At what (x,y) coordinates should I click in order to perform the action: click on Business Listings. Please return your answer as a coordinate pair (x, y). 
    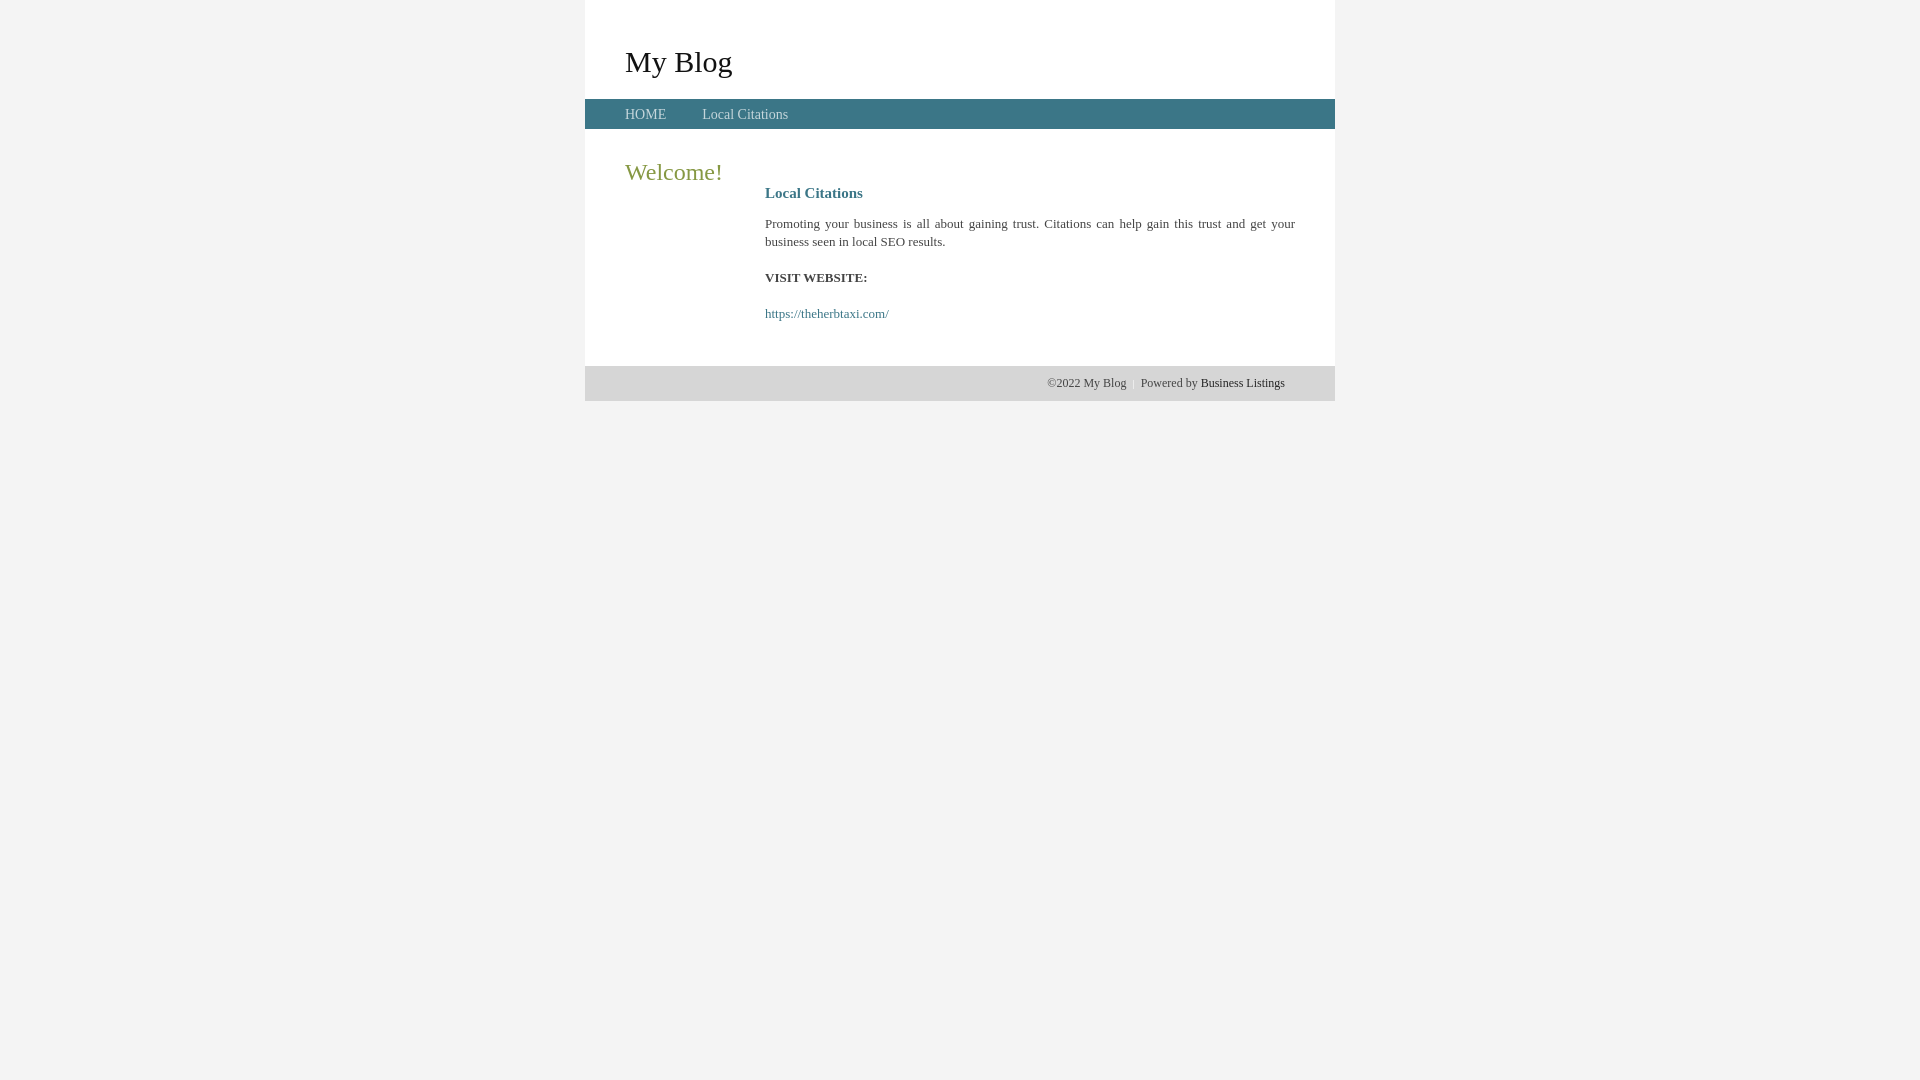
    Looking at the image, I should click on (1243, 383).